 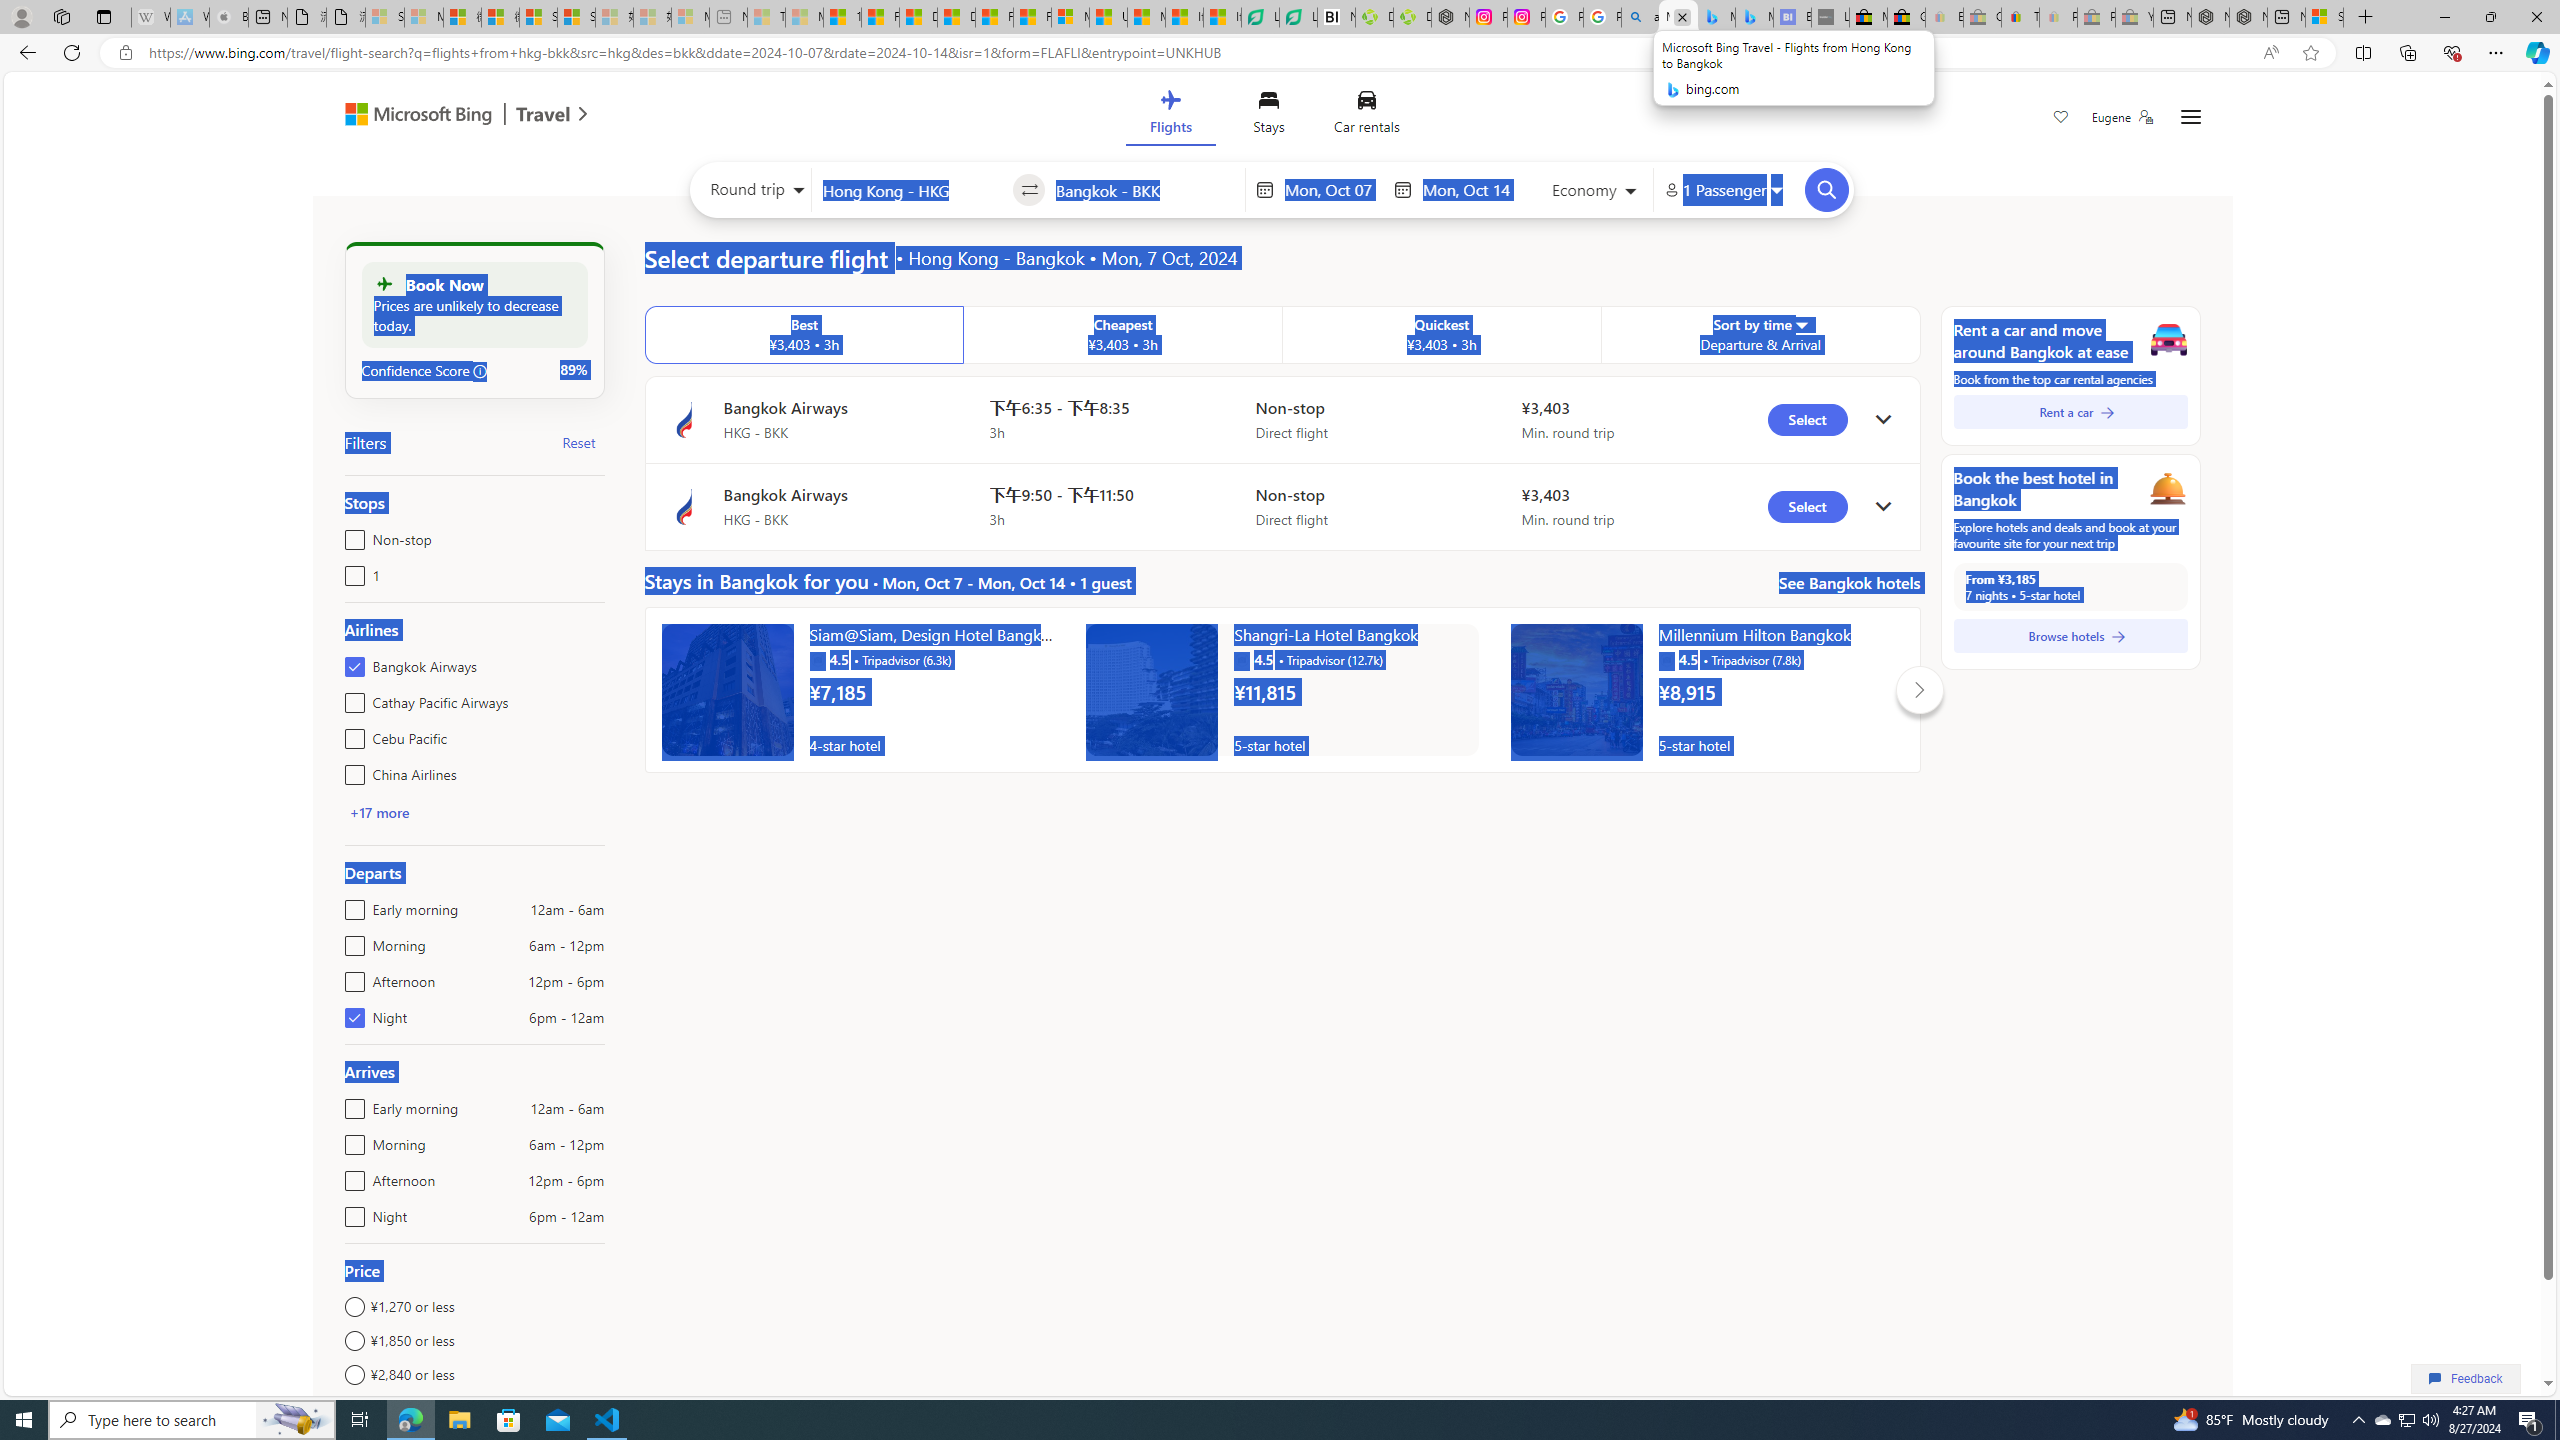 I want to click on Browse hotels, so click(x=2070, y=636).